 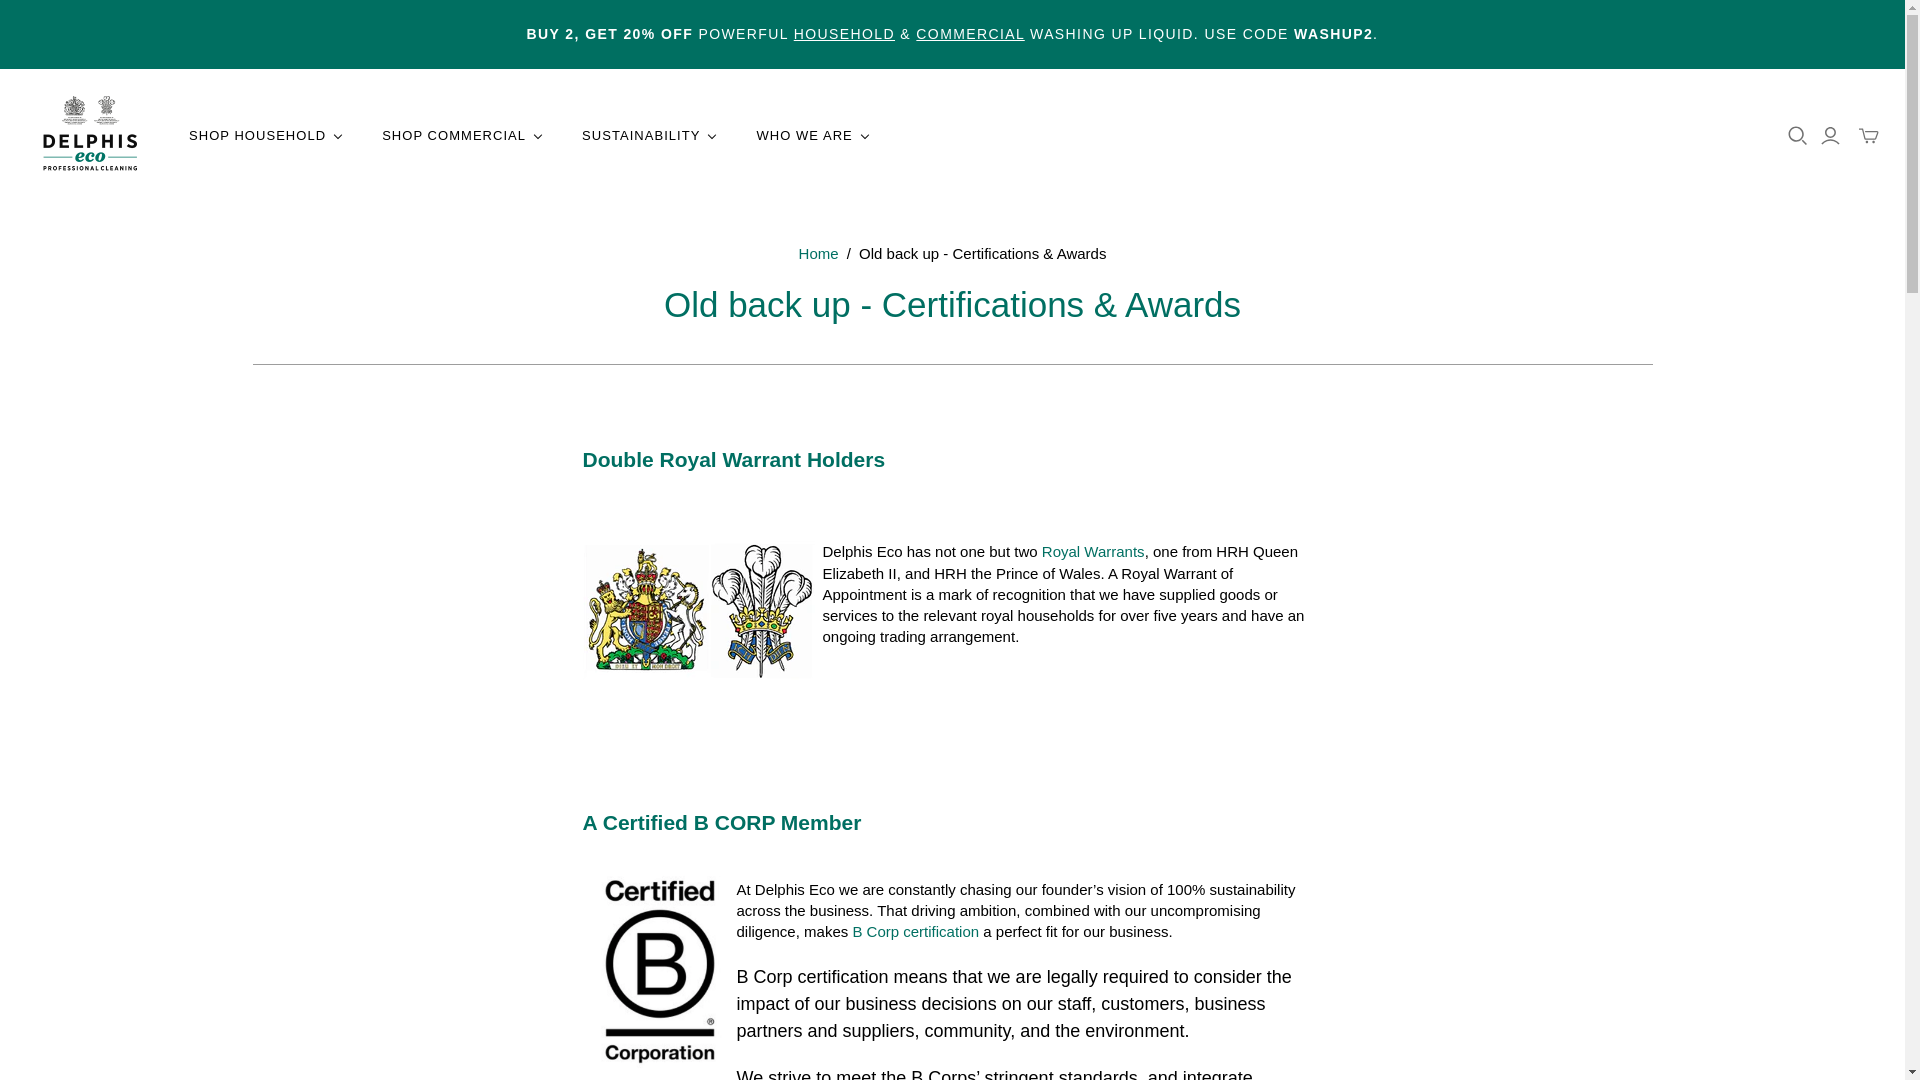 What do you see at coordinates (969, 34) in the screenshot?
I see `COMMERCIAL` at bounding box center [969, 34].